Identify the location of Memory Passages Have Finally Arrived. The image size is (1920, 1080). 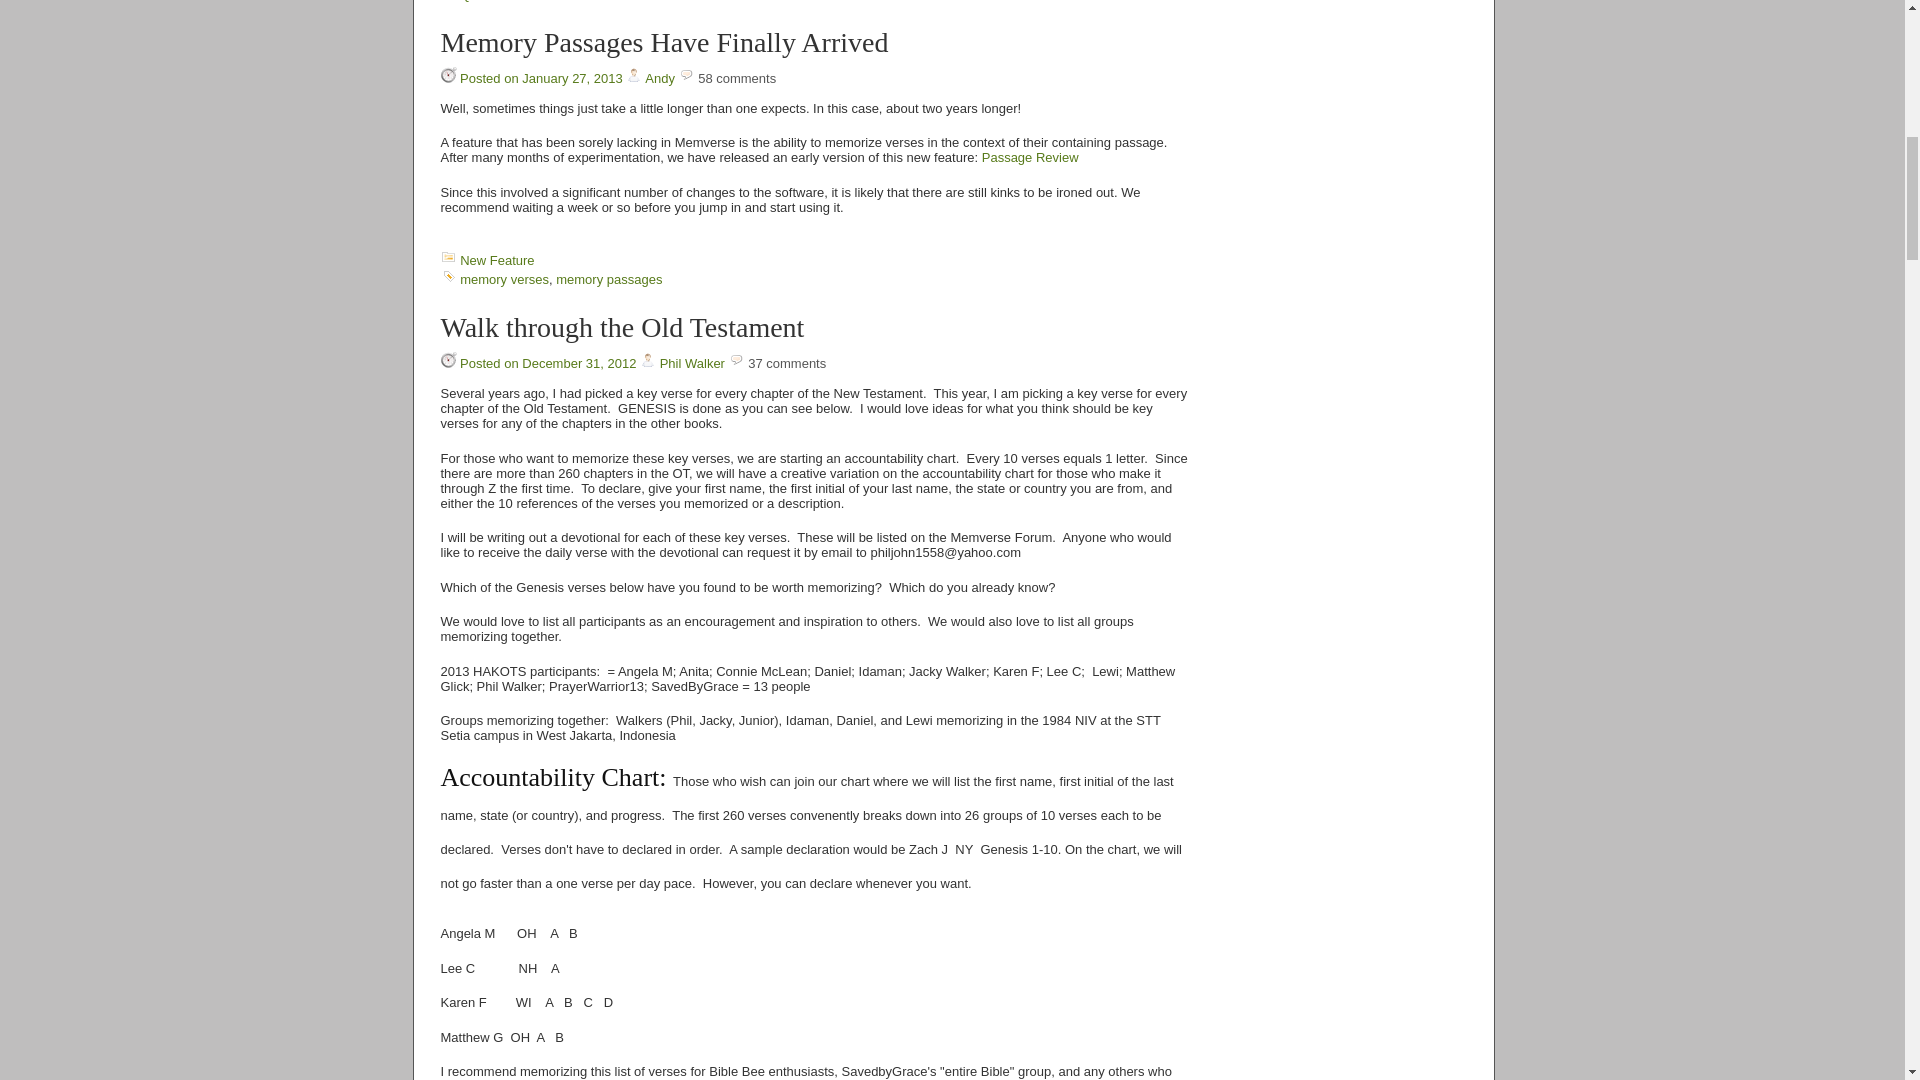
(663, 42).